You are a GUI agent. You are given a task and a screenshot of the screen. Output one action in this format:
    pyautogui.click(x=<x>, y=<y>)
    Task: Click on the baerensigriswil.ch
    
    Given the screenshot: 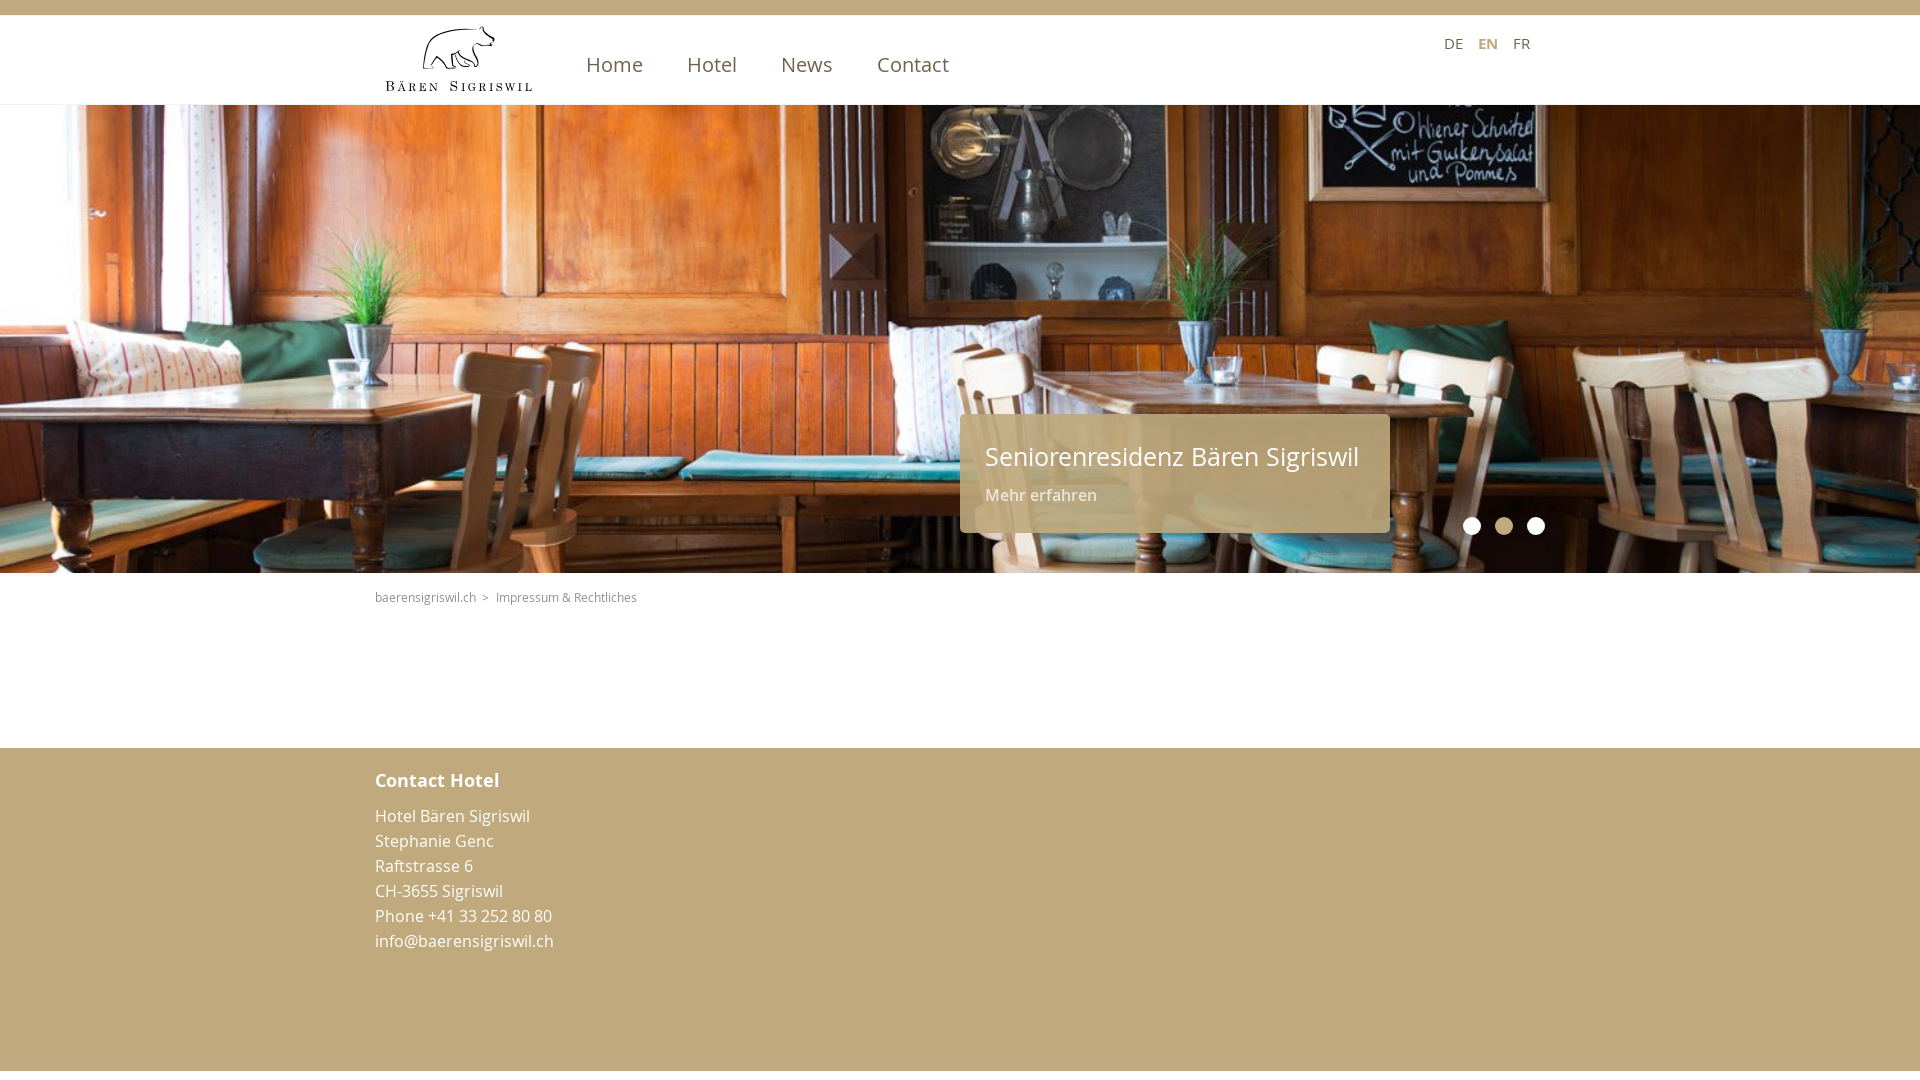 What is the action you would take?
    pyautogui.click(x=426, y=598)
    